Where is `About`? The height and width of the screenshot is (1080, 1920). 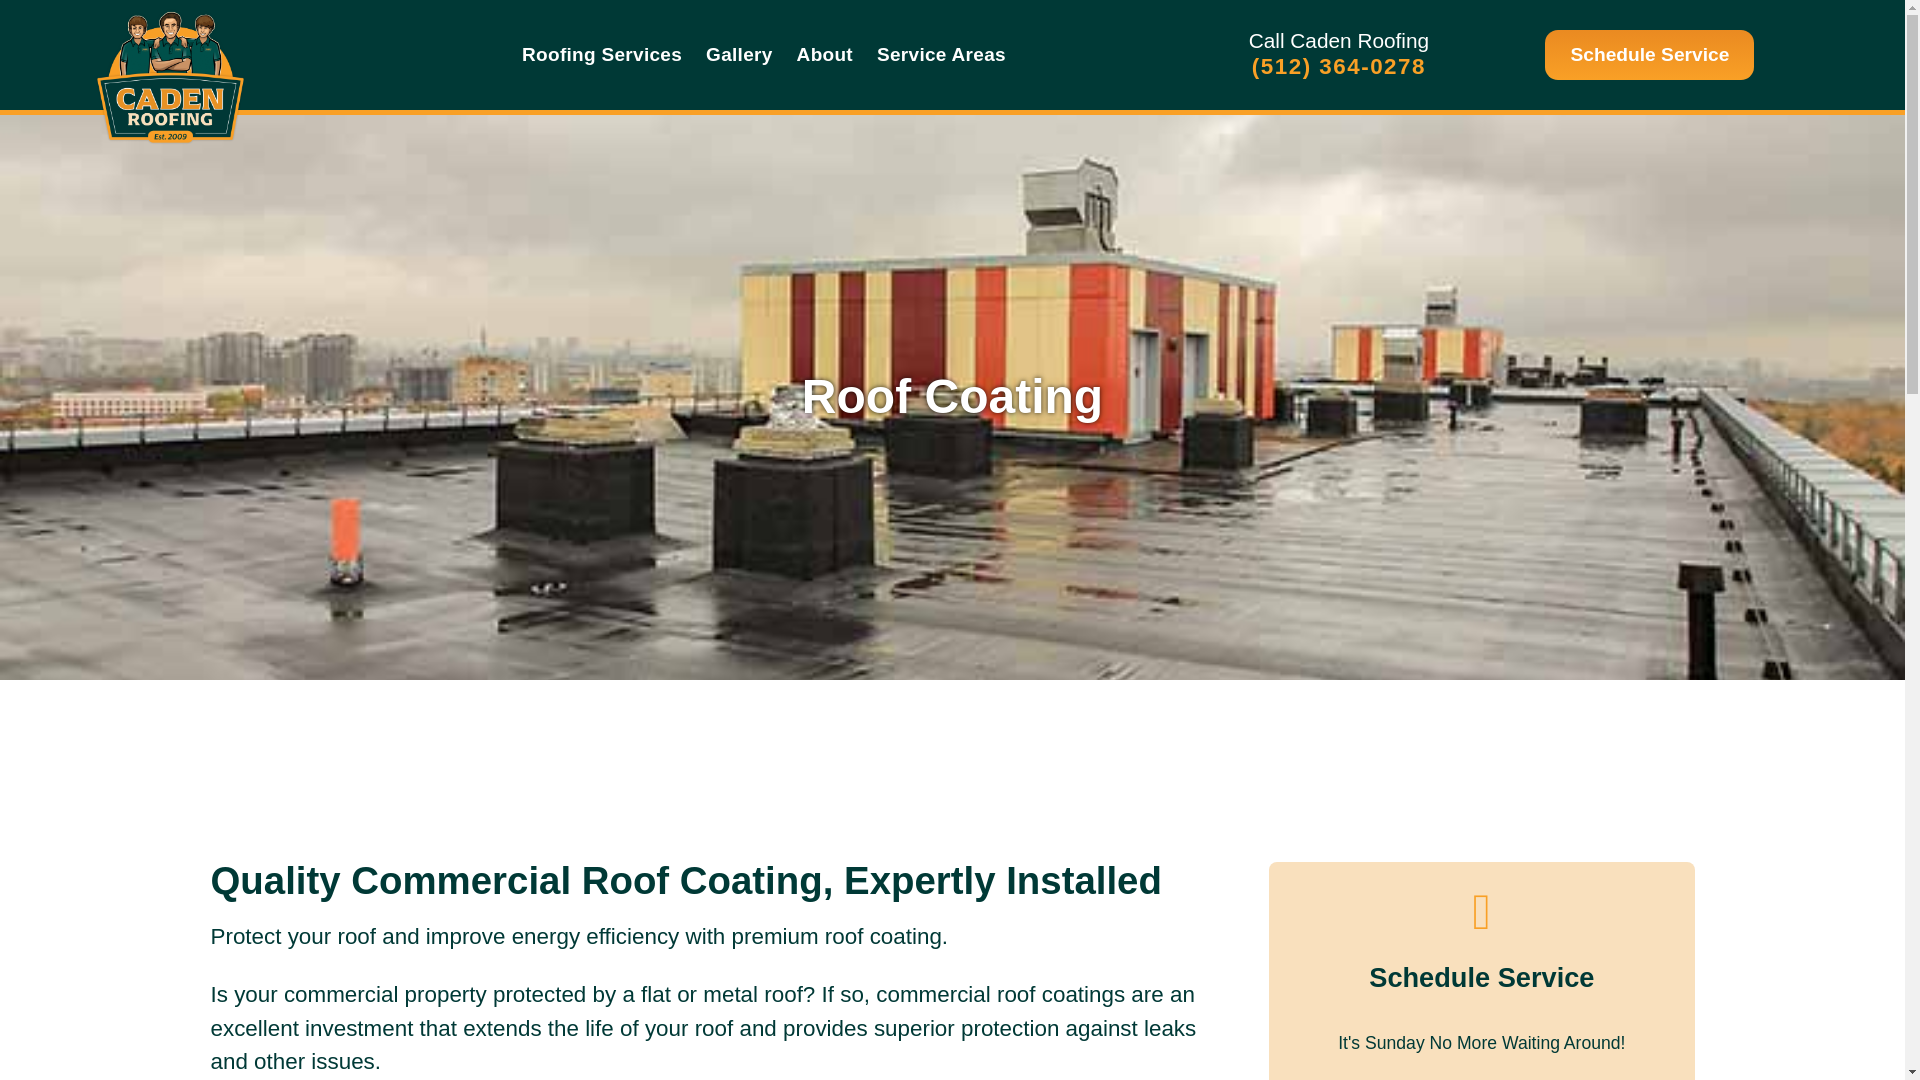
About is located at coordinates (825, 55).